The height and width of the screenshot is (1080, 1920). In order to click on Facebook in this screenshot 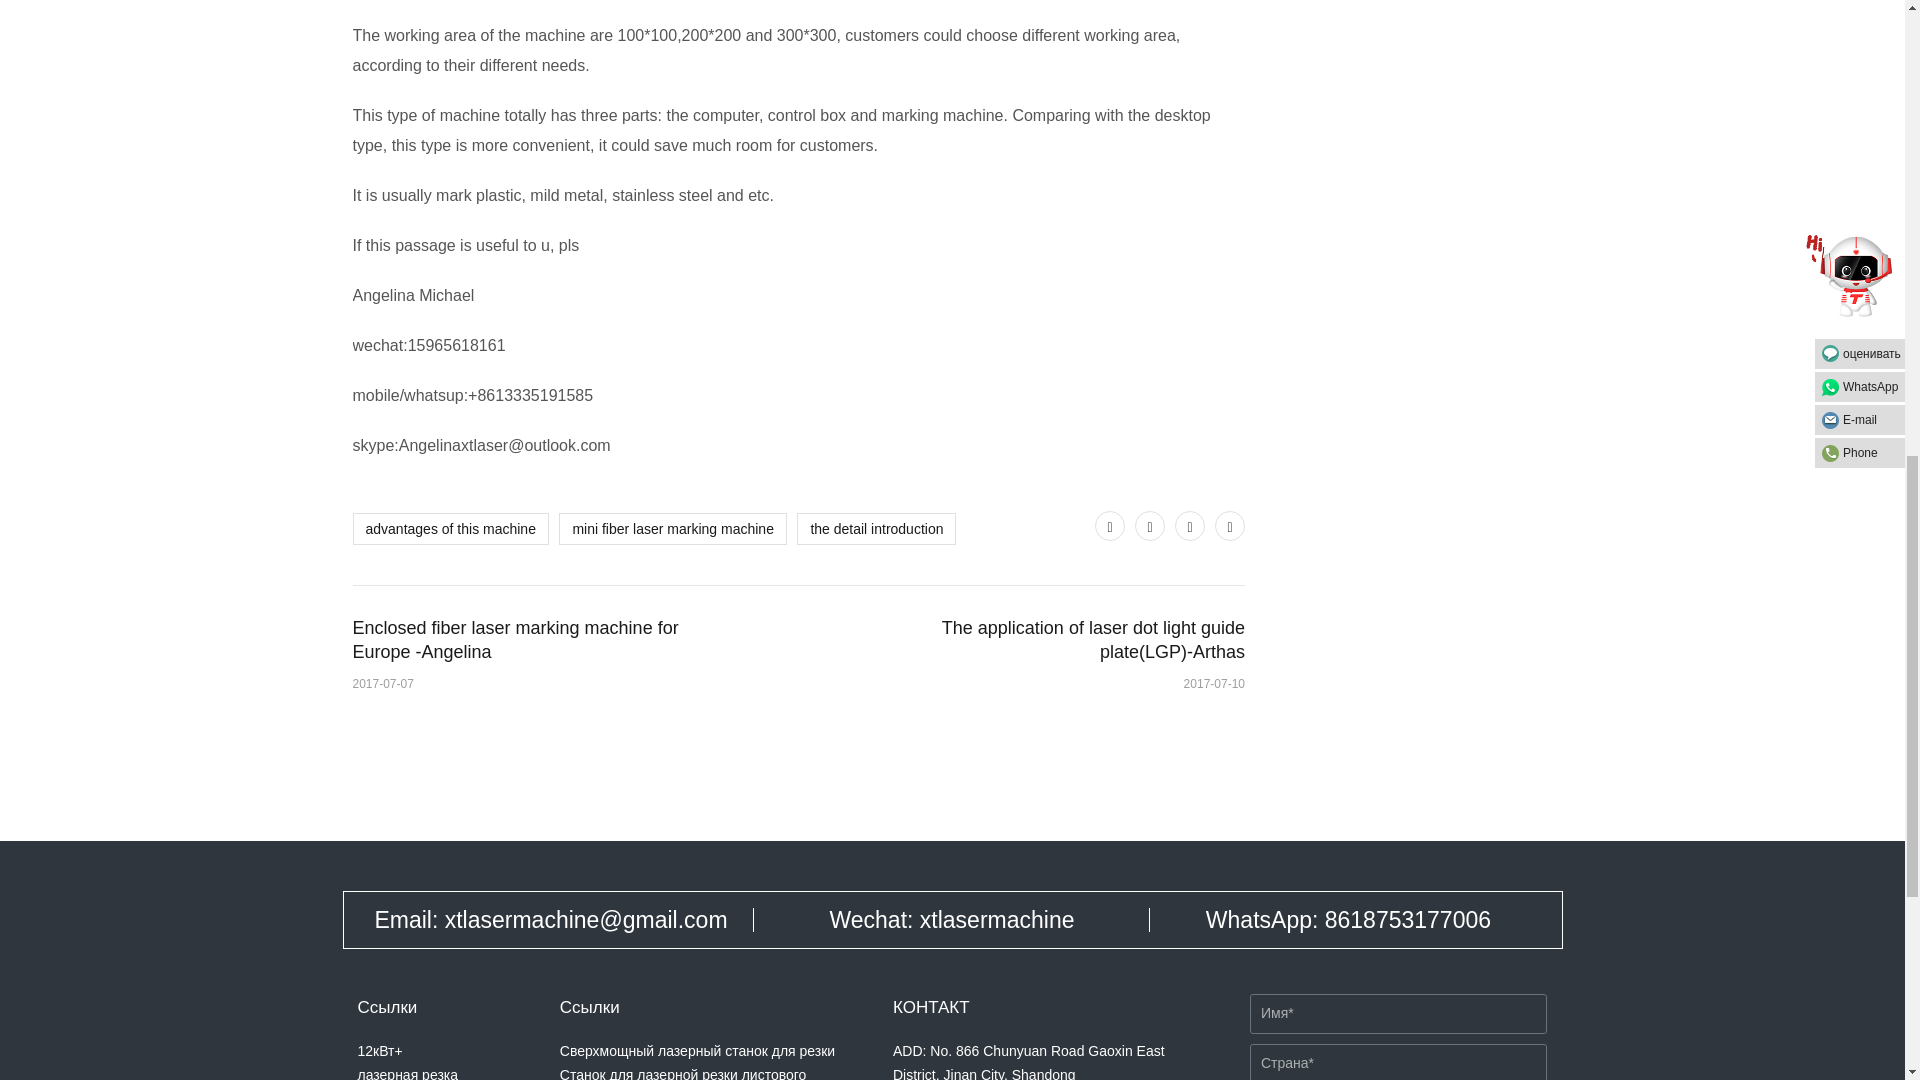, I will do `click(1150, 526)`.